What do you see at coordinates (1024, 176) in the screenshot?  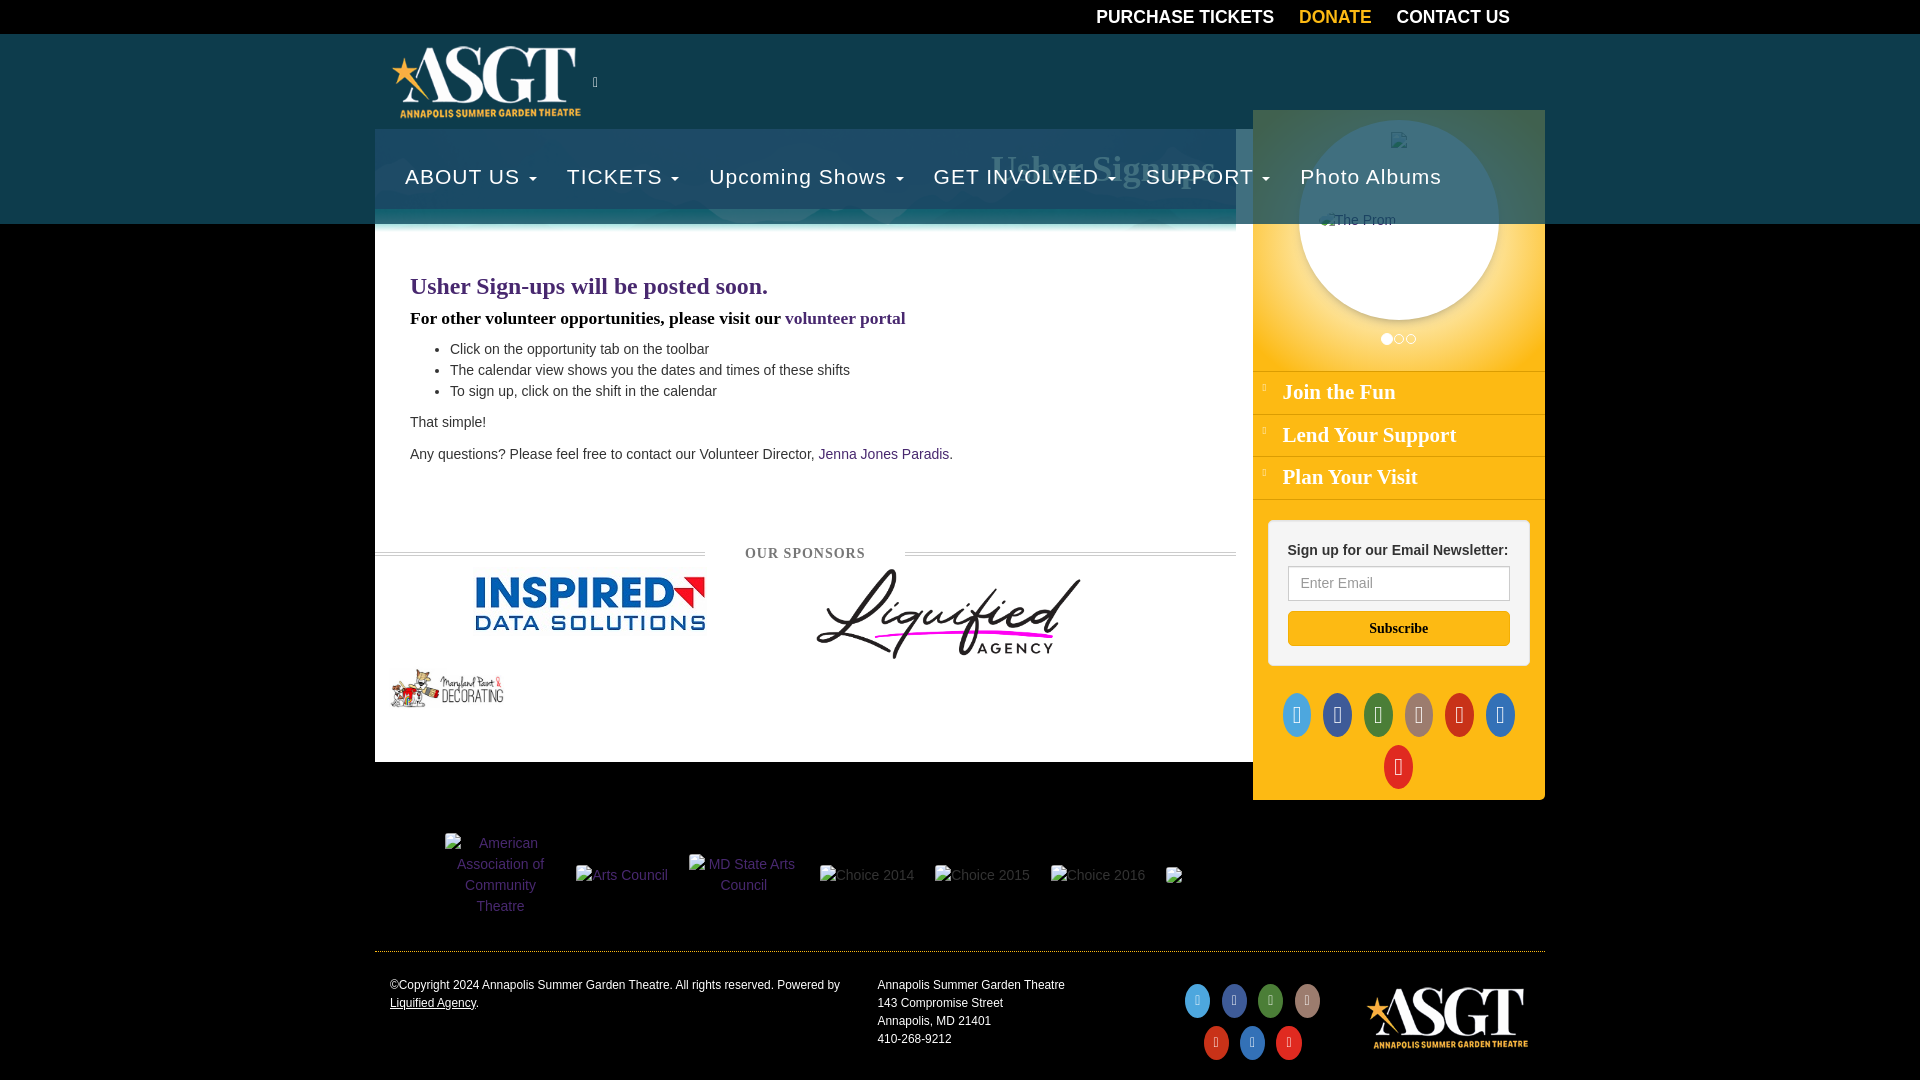 I see `GET INVOLVED` at bounding box center [1024, 176].